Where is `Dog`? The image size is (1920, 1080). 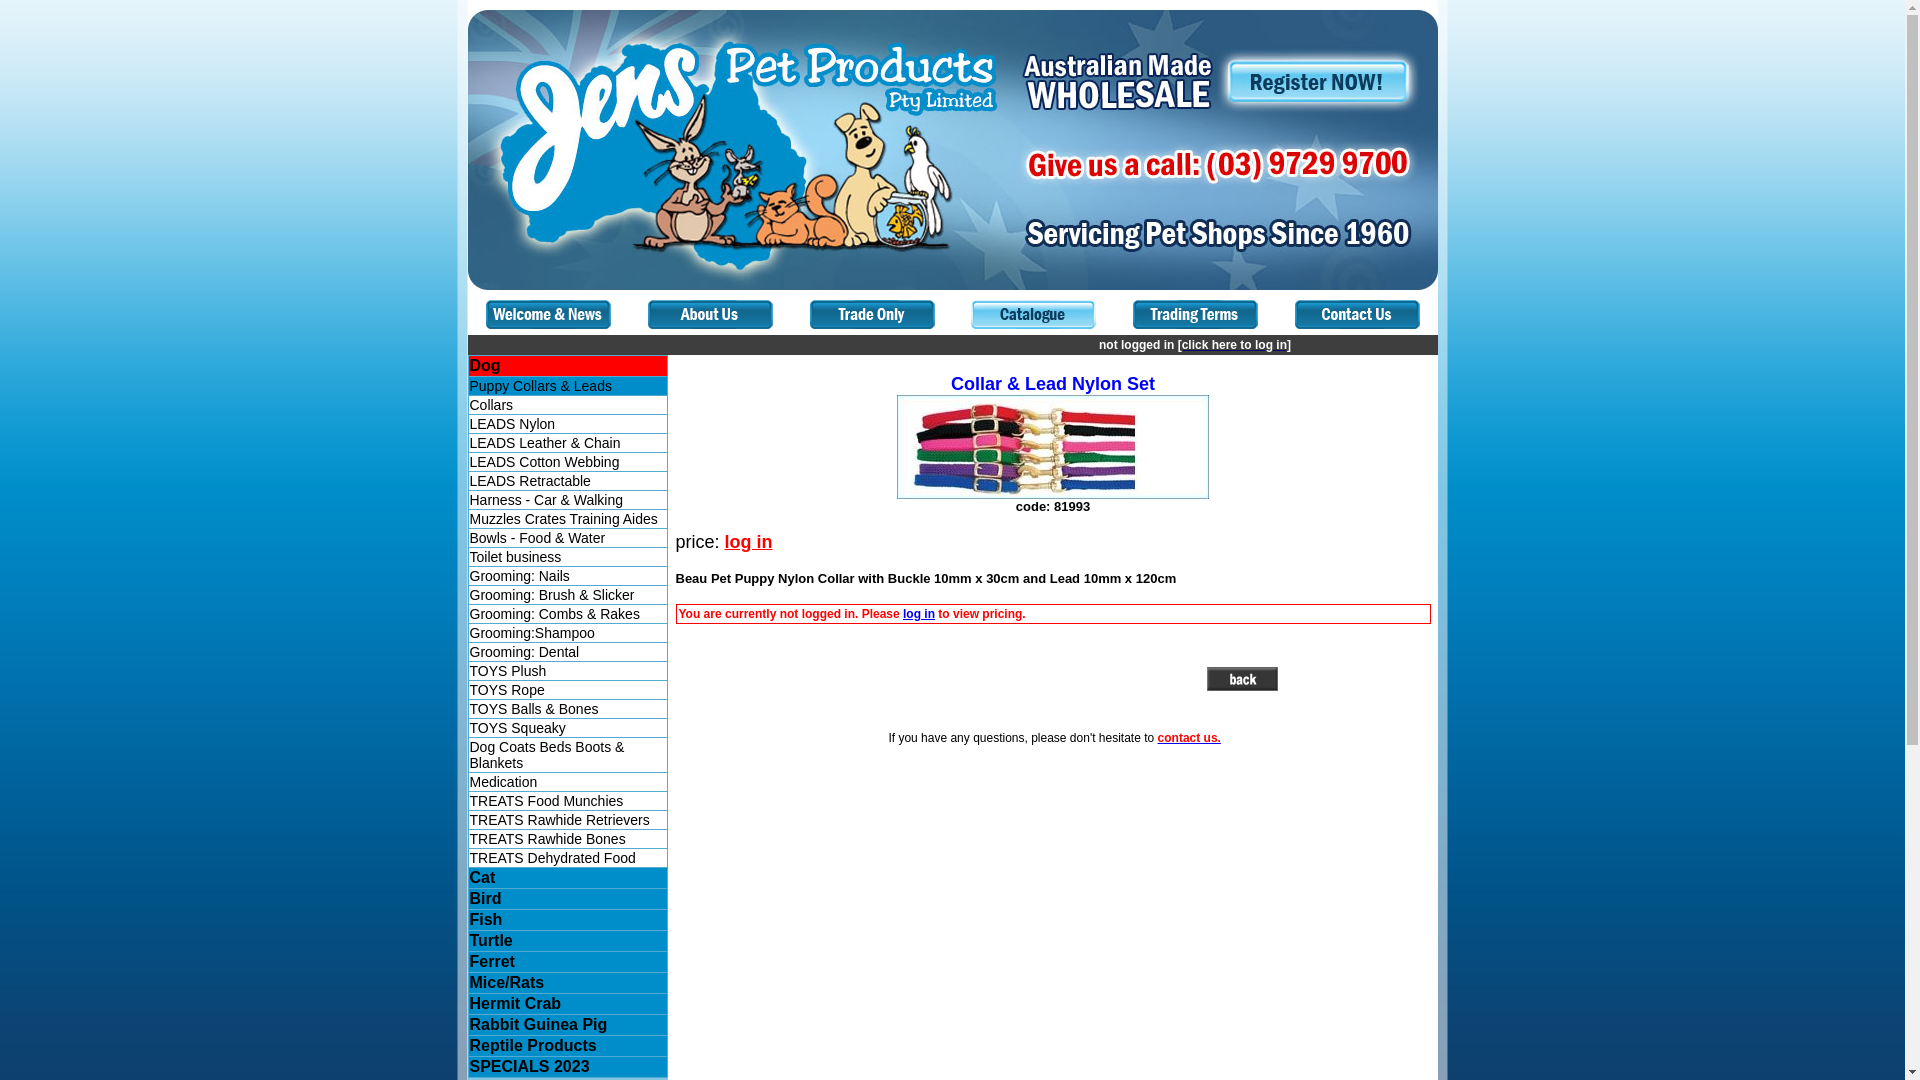 Dog is located at coordinates (486, 365).